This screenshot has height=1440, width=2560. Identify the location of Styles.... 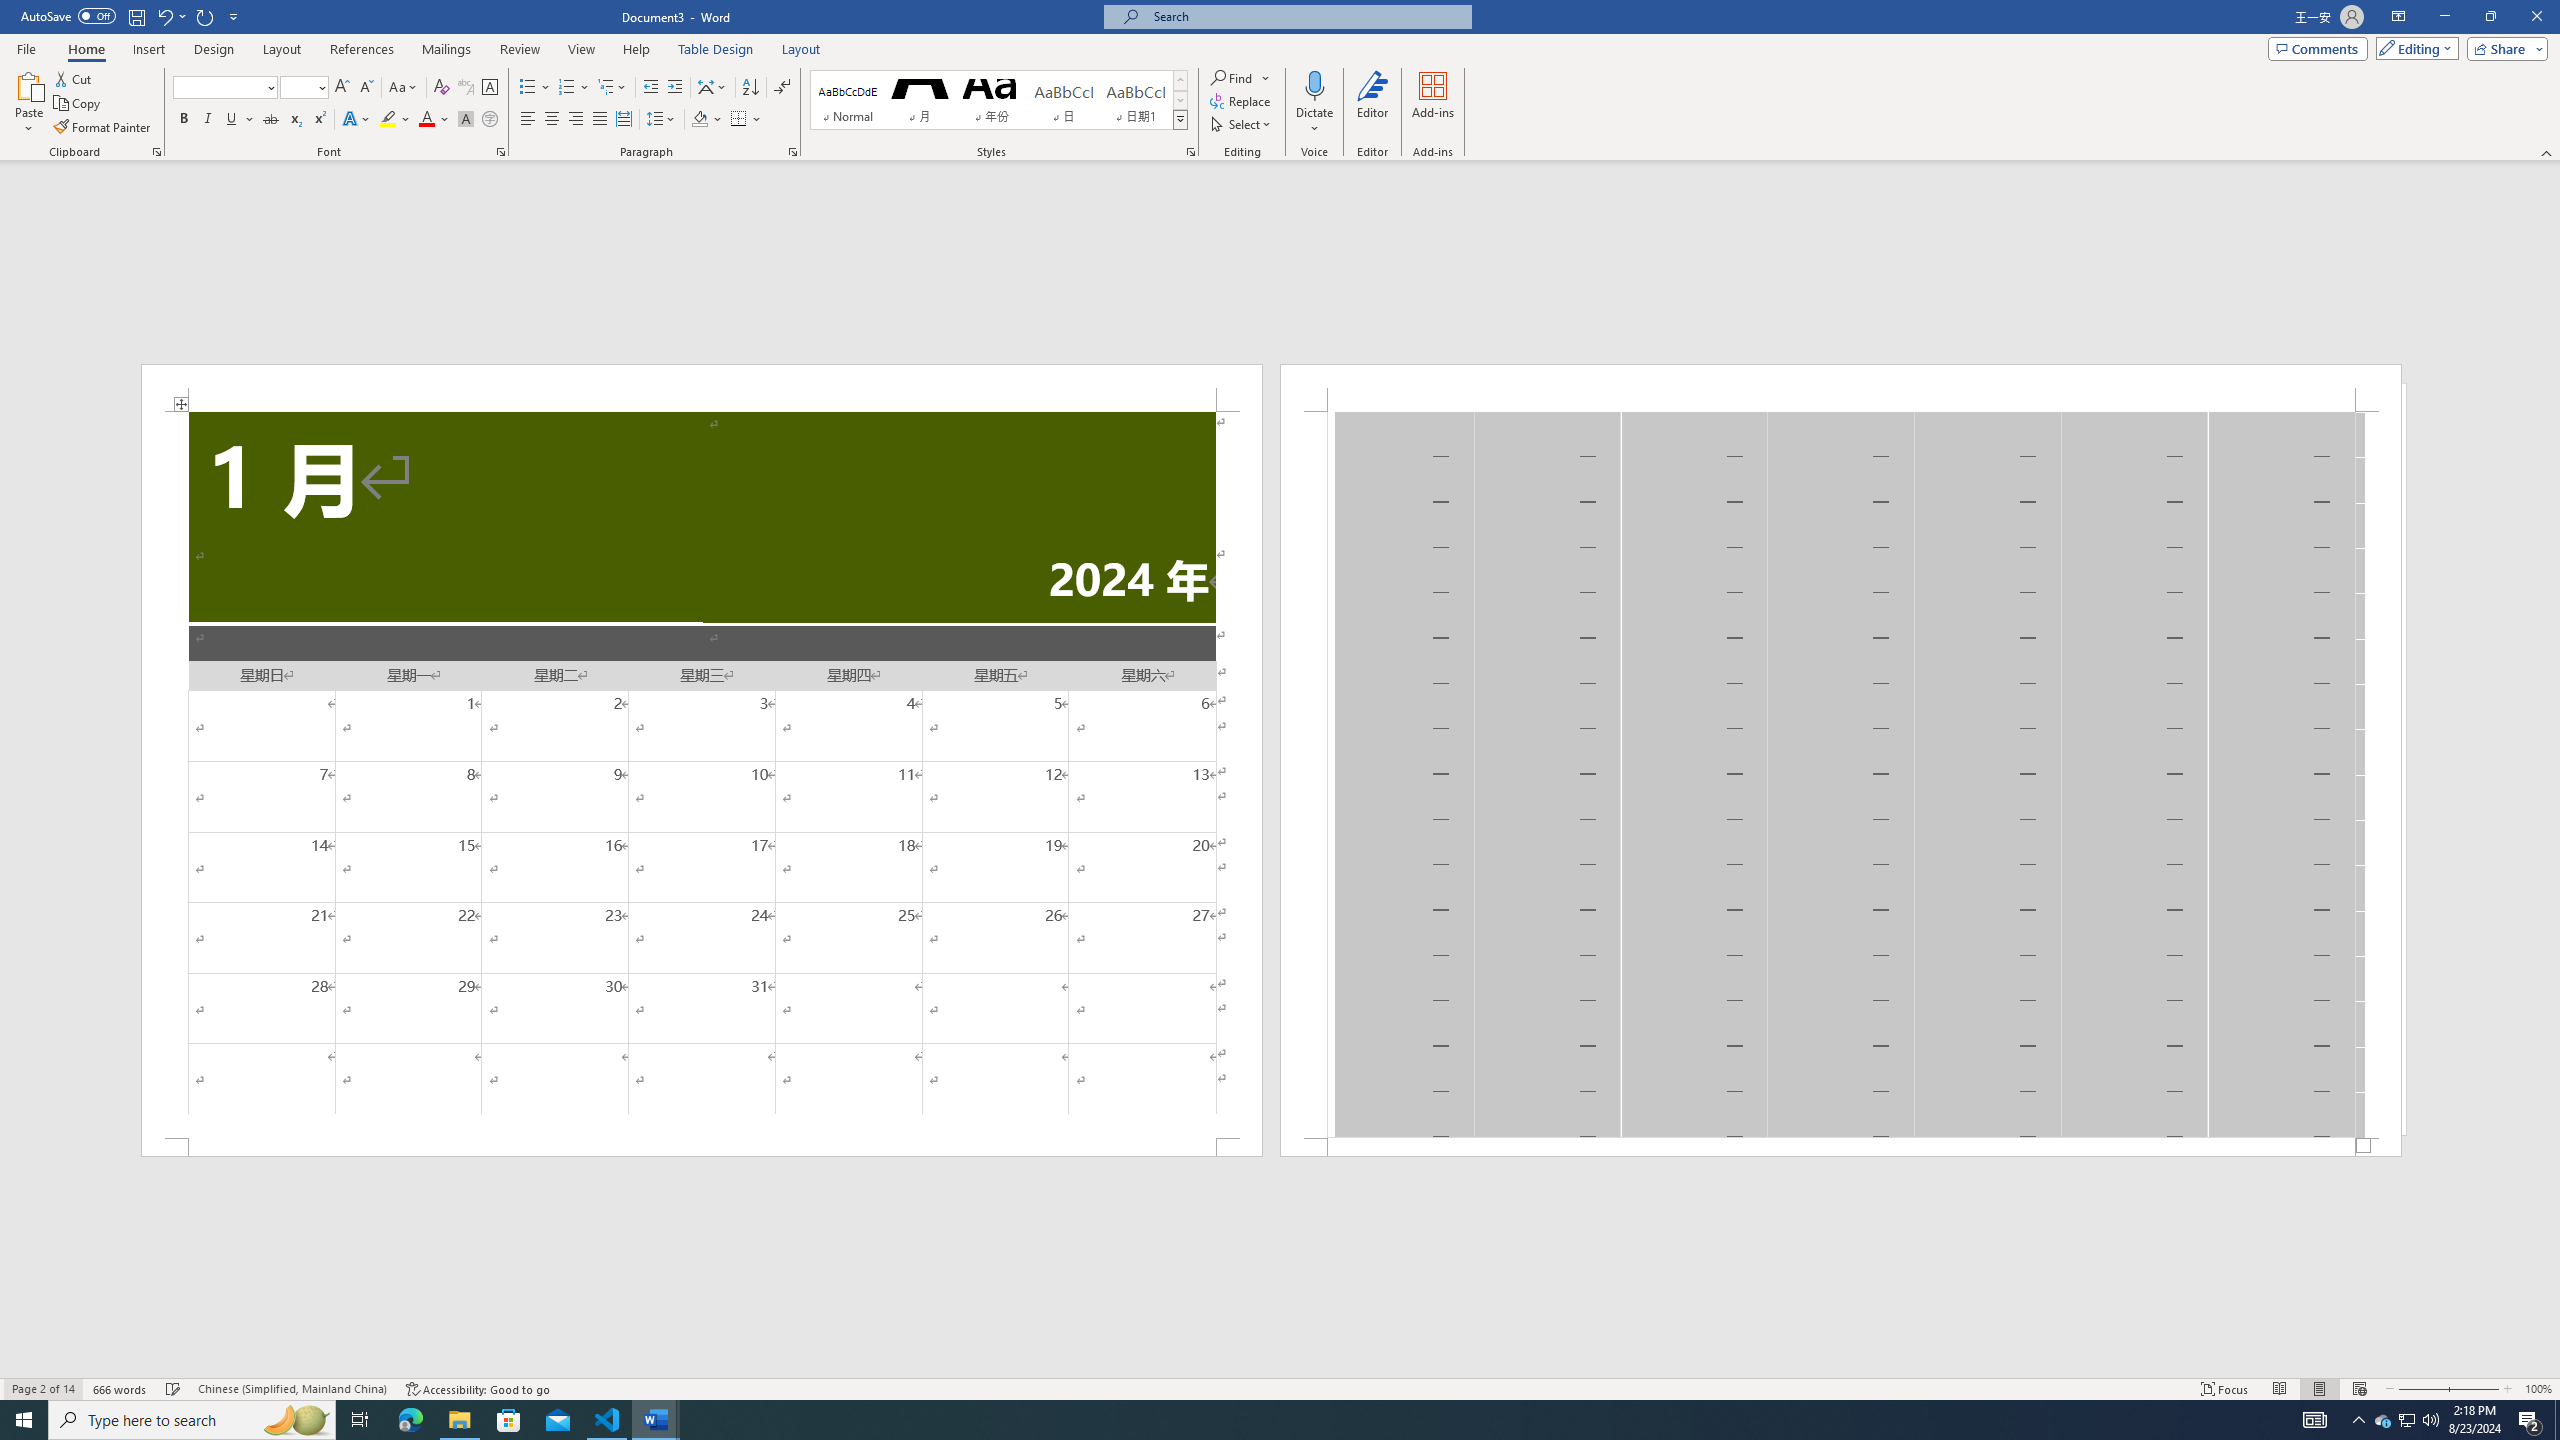
(1190, 152).